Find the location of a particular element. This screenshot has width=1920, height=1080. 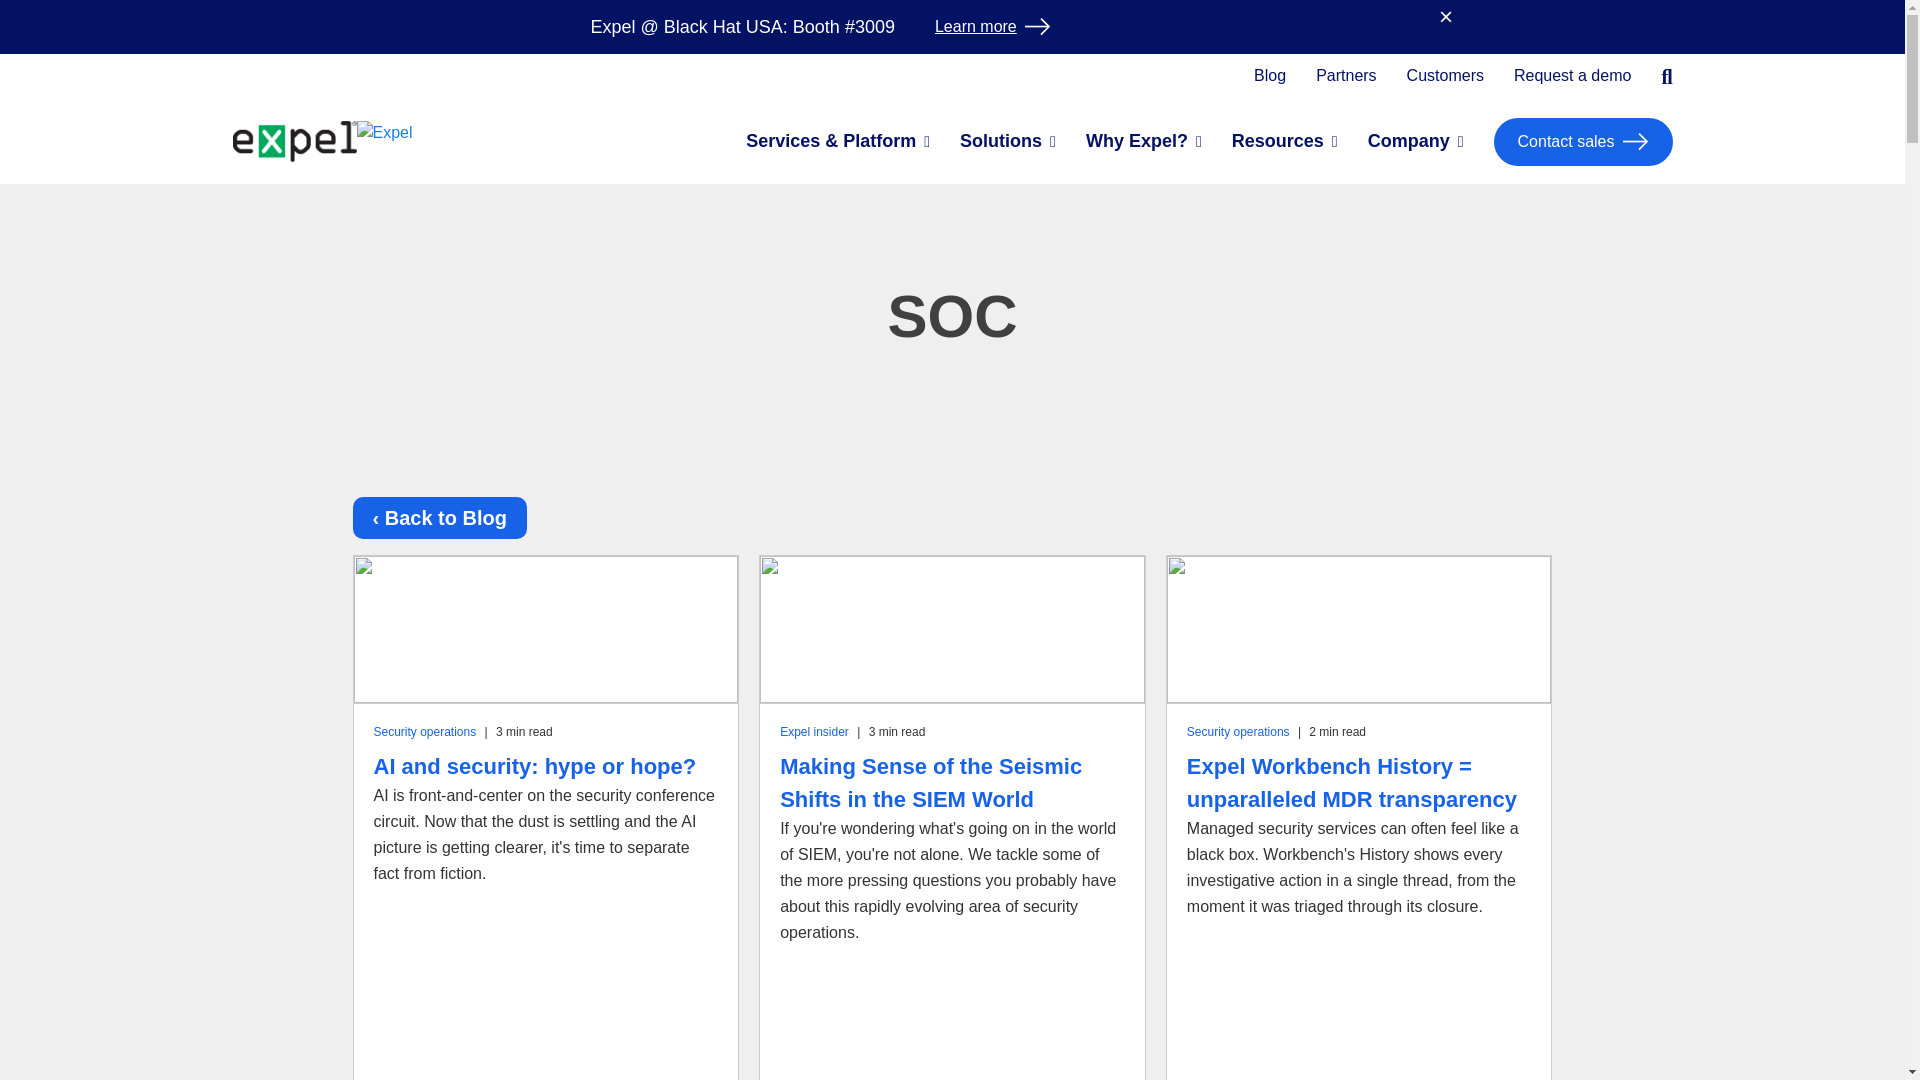

Blog is located at coordinates (1270, 76).